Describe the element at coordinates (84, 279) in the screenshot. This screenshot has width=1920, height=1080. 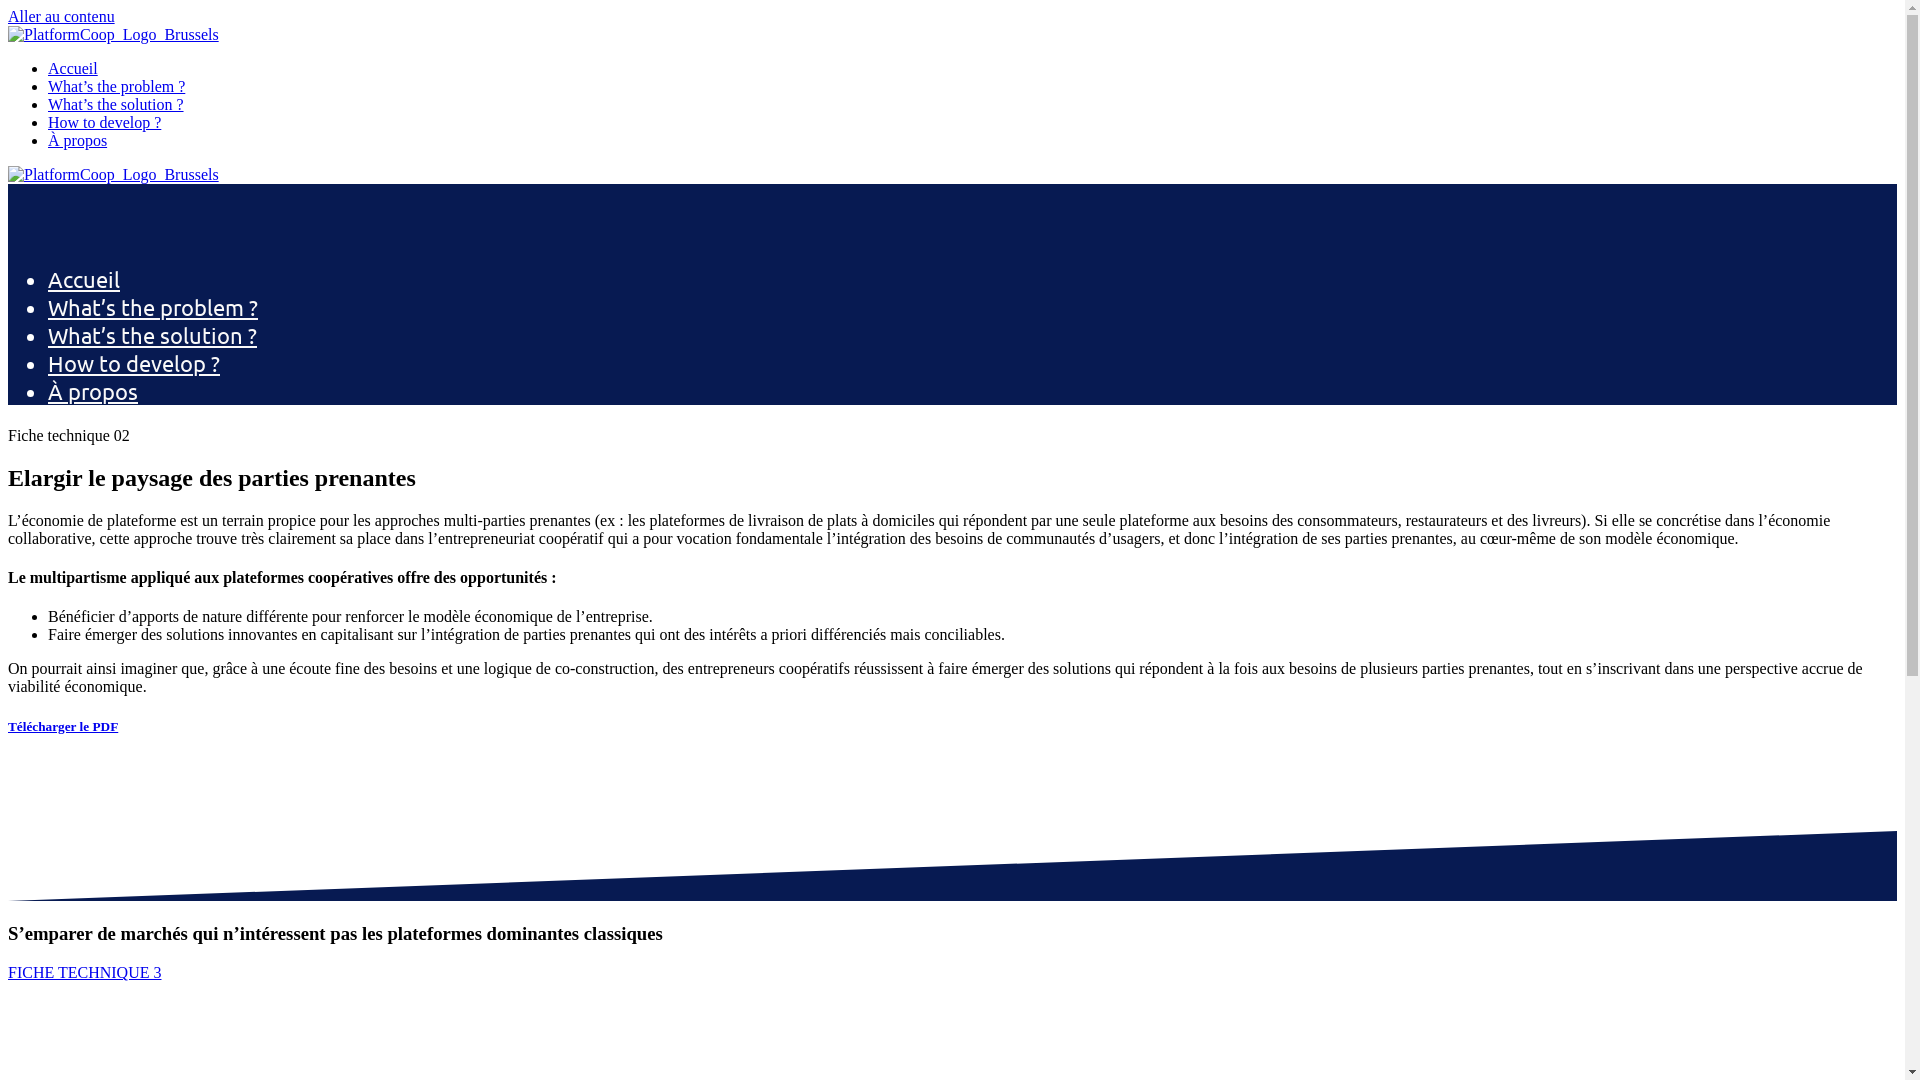
I see `Accueil` at that location.